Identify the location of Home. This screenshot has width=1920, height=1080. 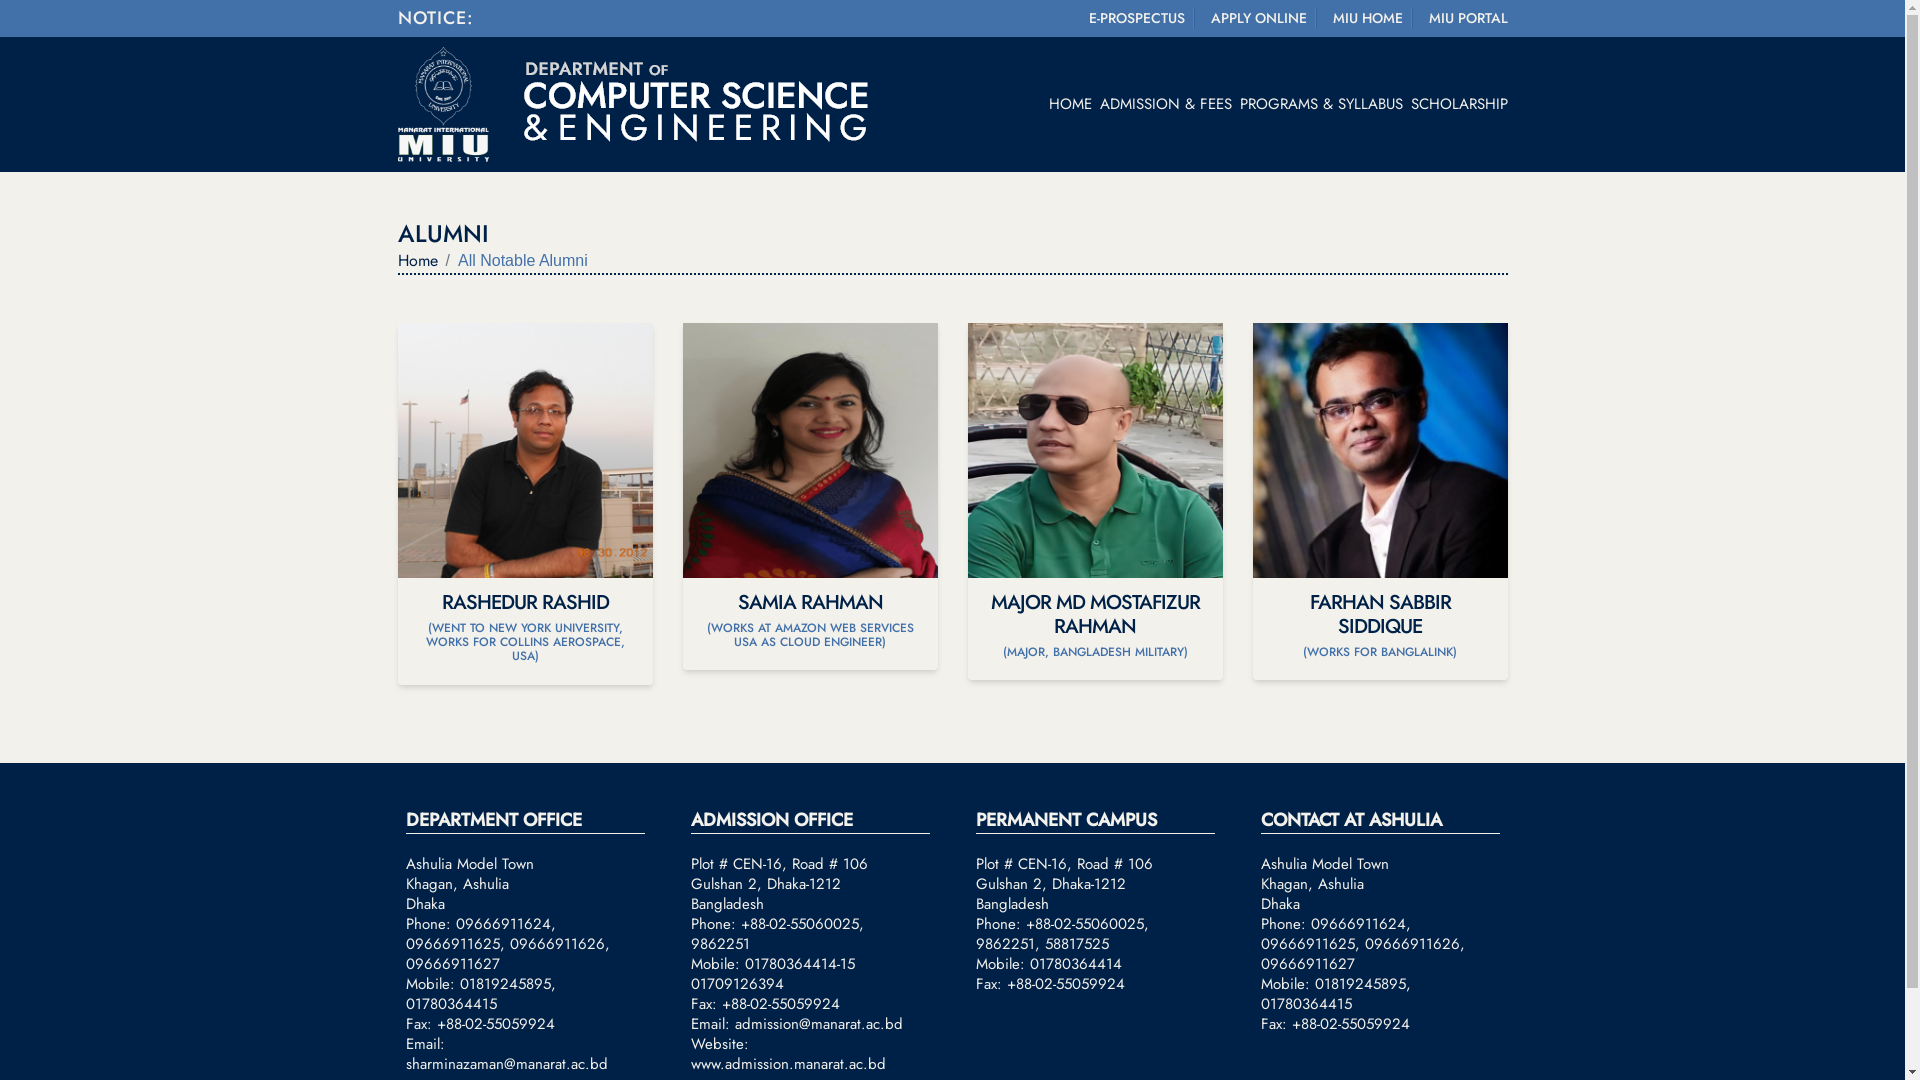
(418, 261).